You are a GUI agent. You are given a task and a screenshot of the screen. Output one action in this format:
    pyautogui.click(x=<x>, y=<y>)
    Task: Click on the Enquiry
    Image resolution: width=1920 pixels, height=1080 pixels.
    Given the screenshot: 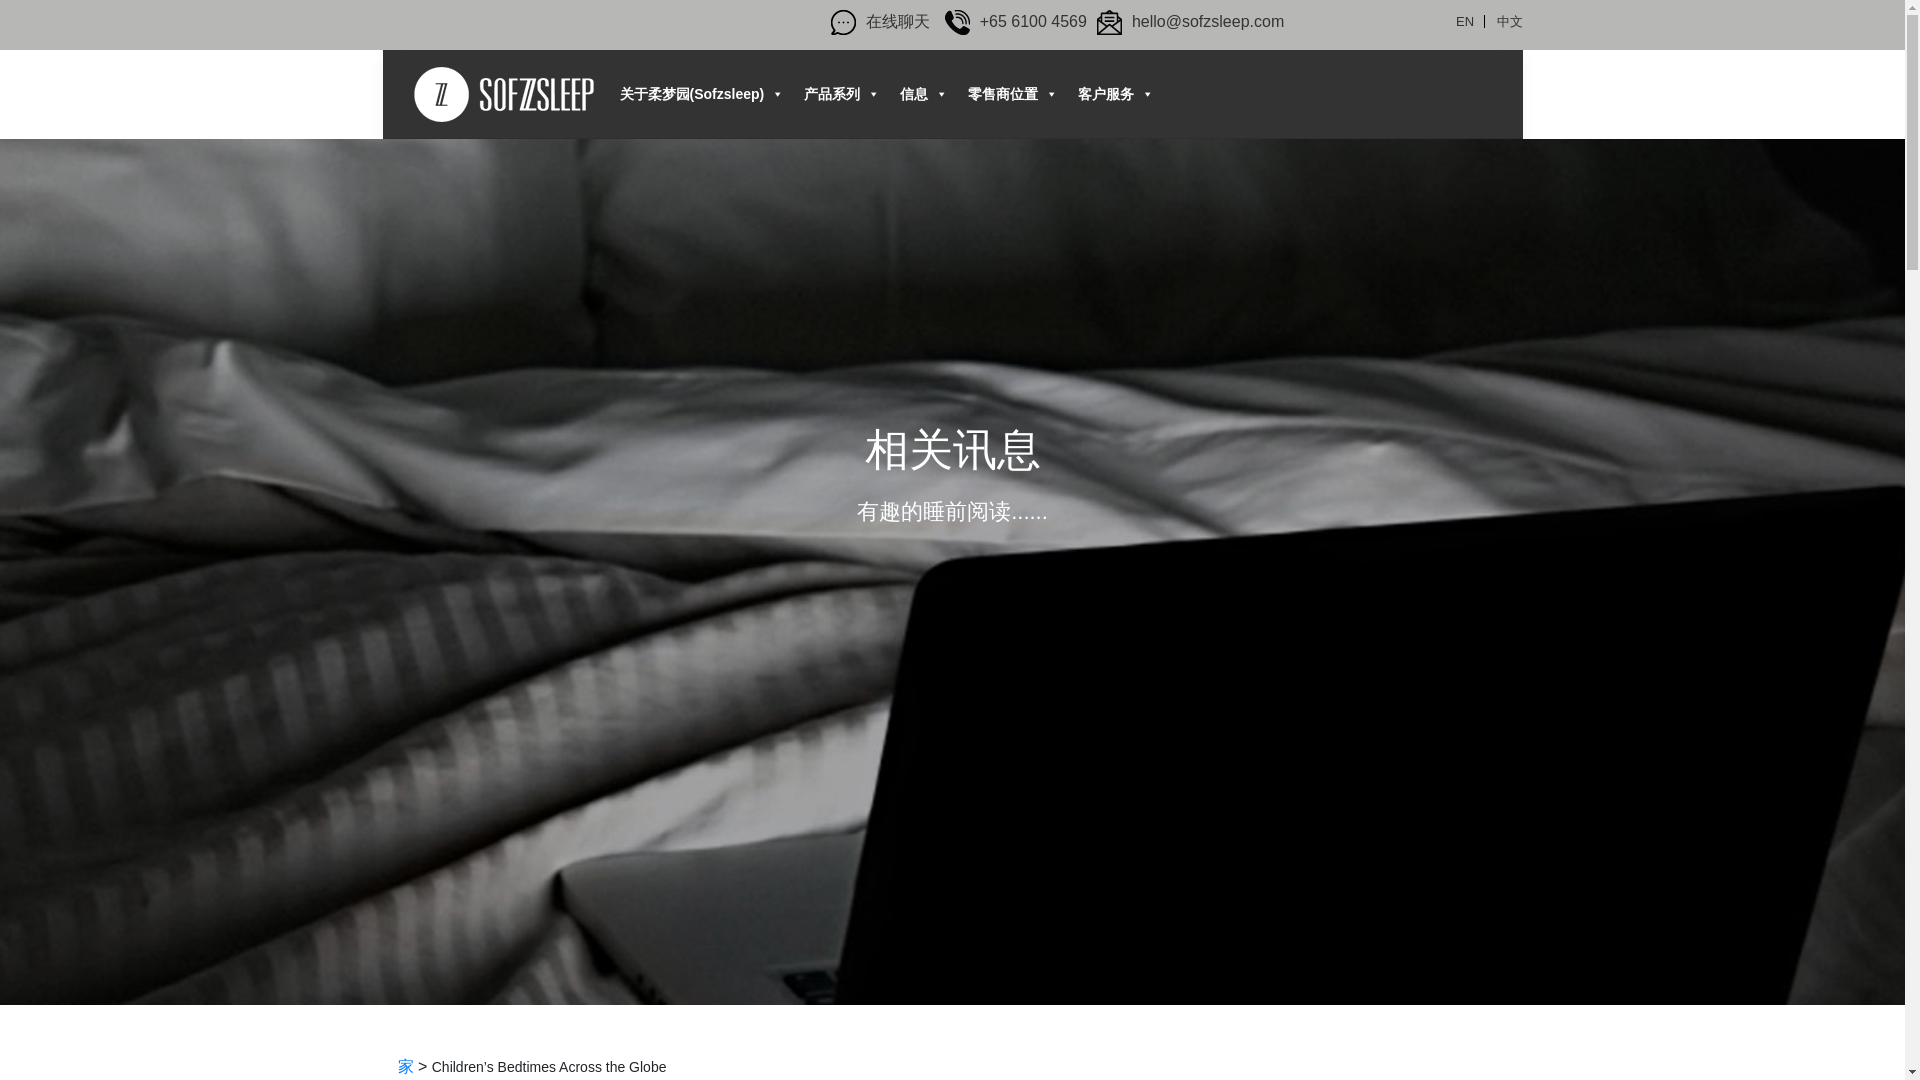 What is the action you would take?
    pyautogui.click(x=1108, y=22)
    